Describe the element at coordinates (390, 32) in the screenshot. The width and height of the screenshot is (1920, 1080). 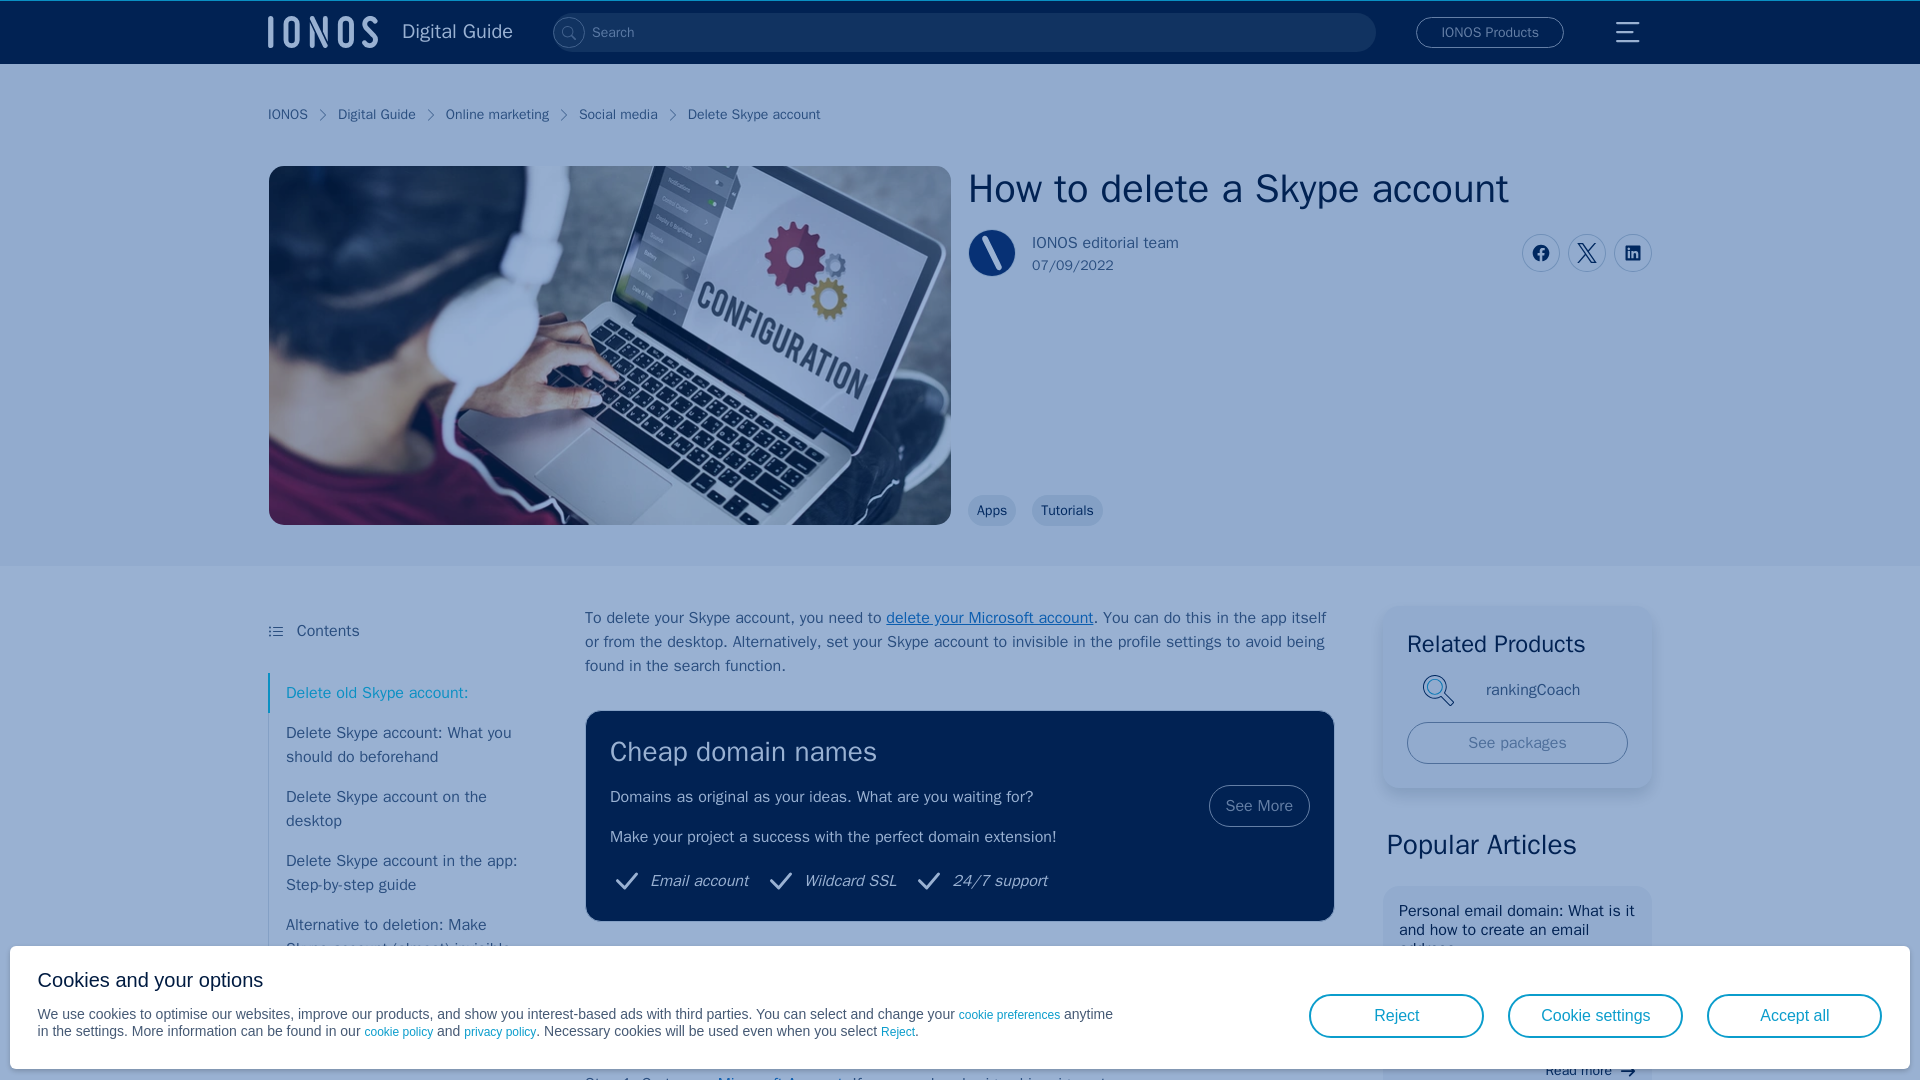
I see `Digital Guide` at that location.